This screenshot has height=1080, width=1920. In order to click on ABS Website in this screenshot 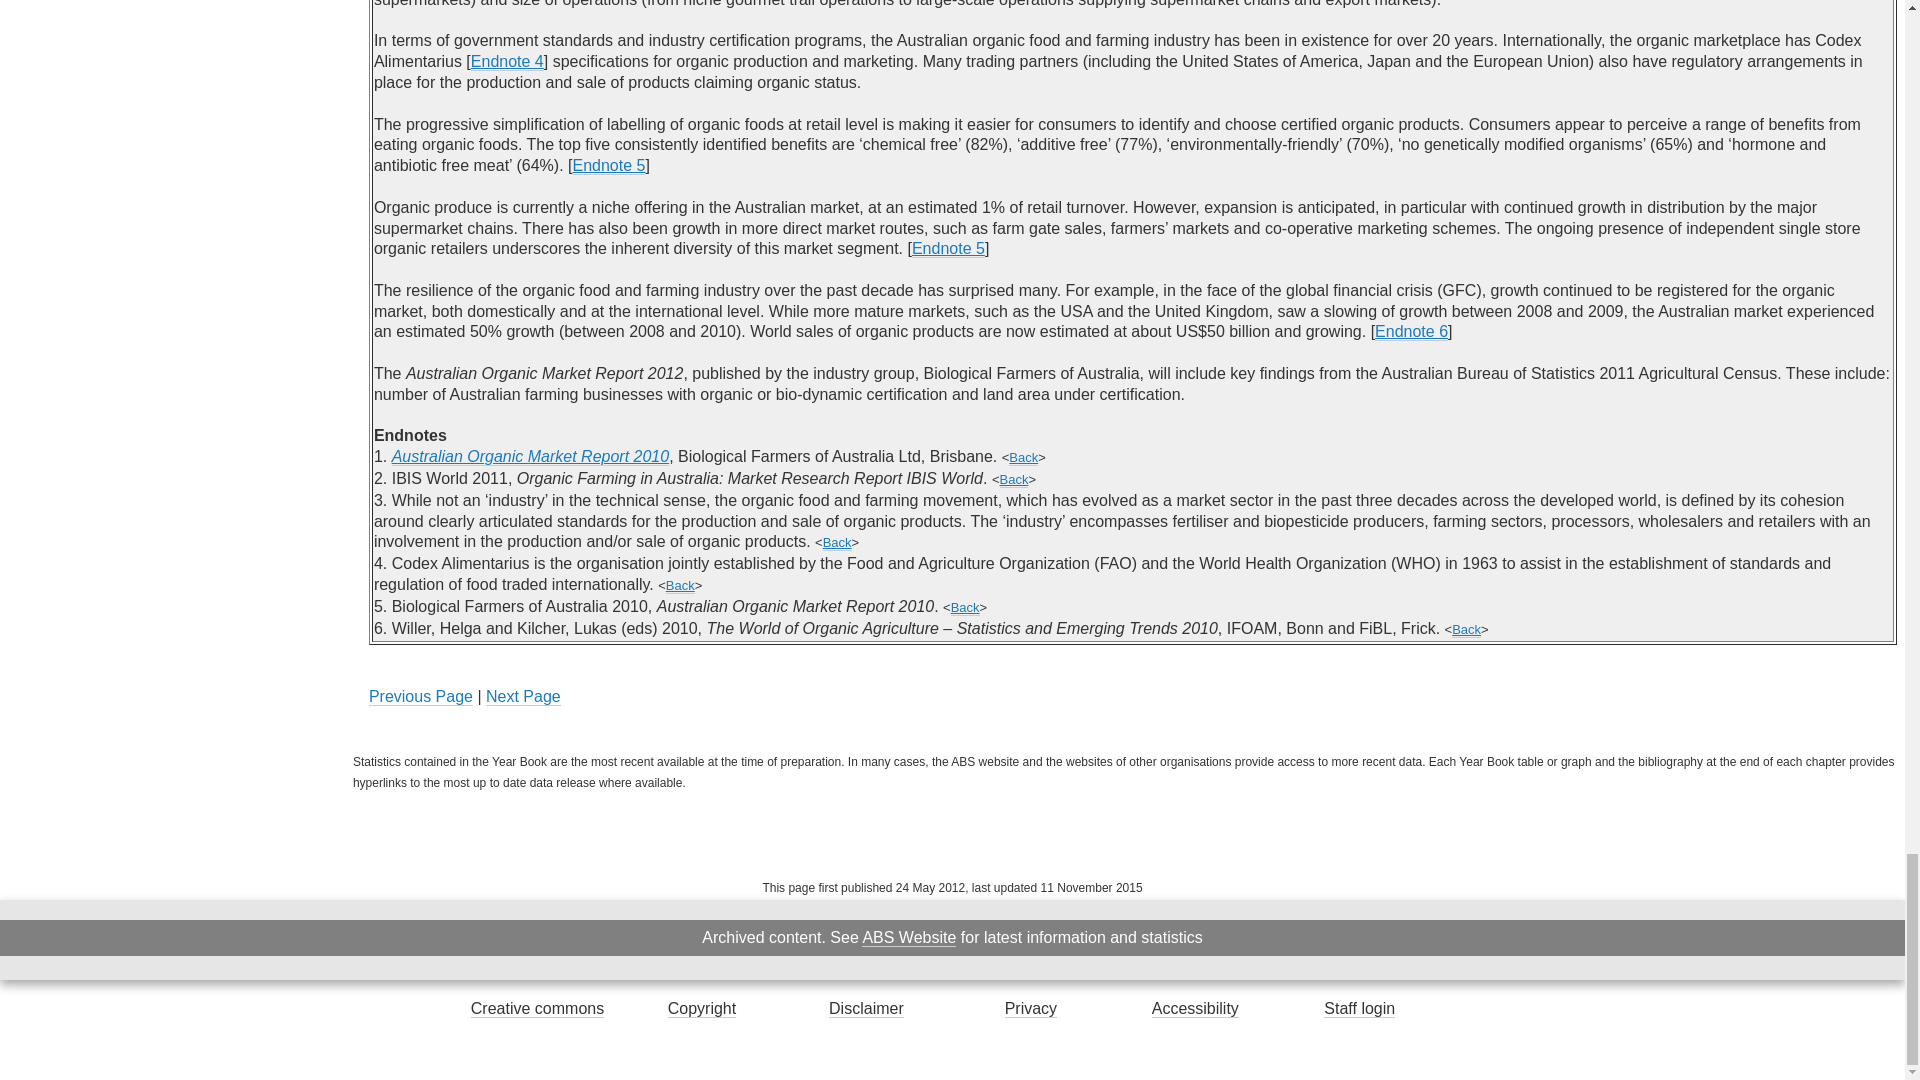, I will do `click(909, 938)`.